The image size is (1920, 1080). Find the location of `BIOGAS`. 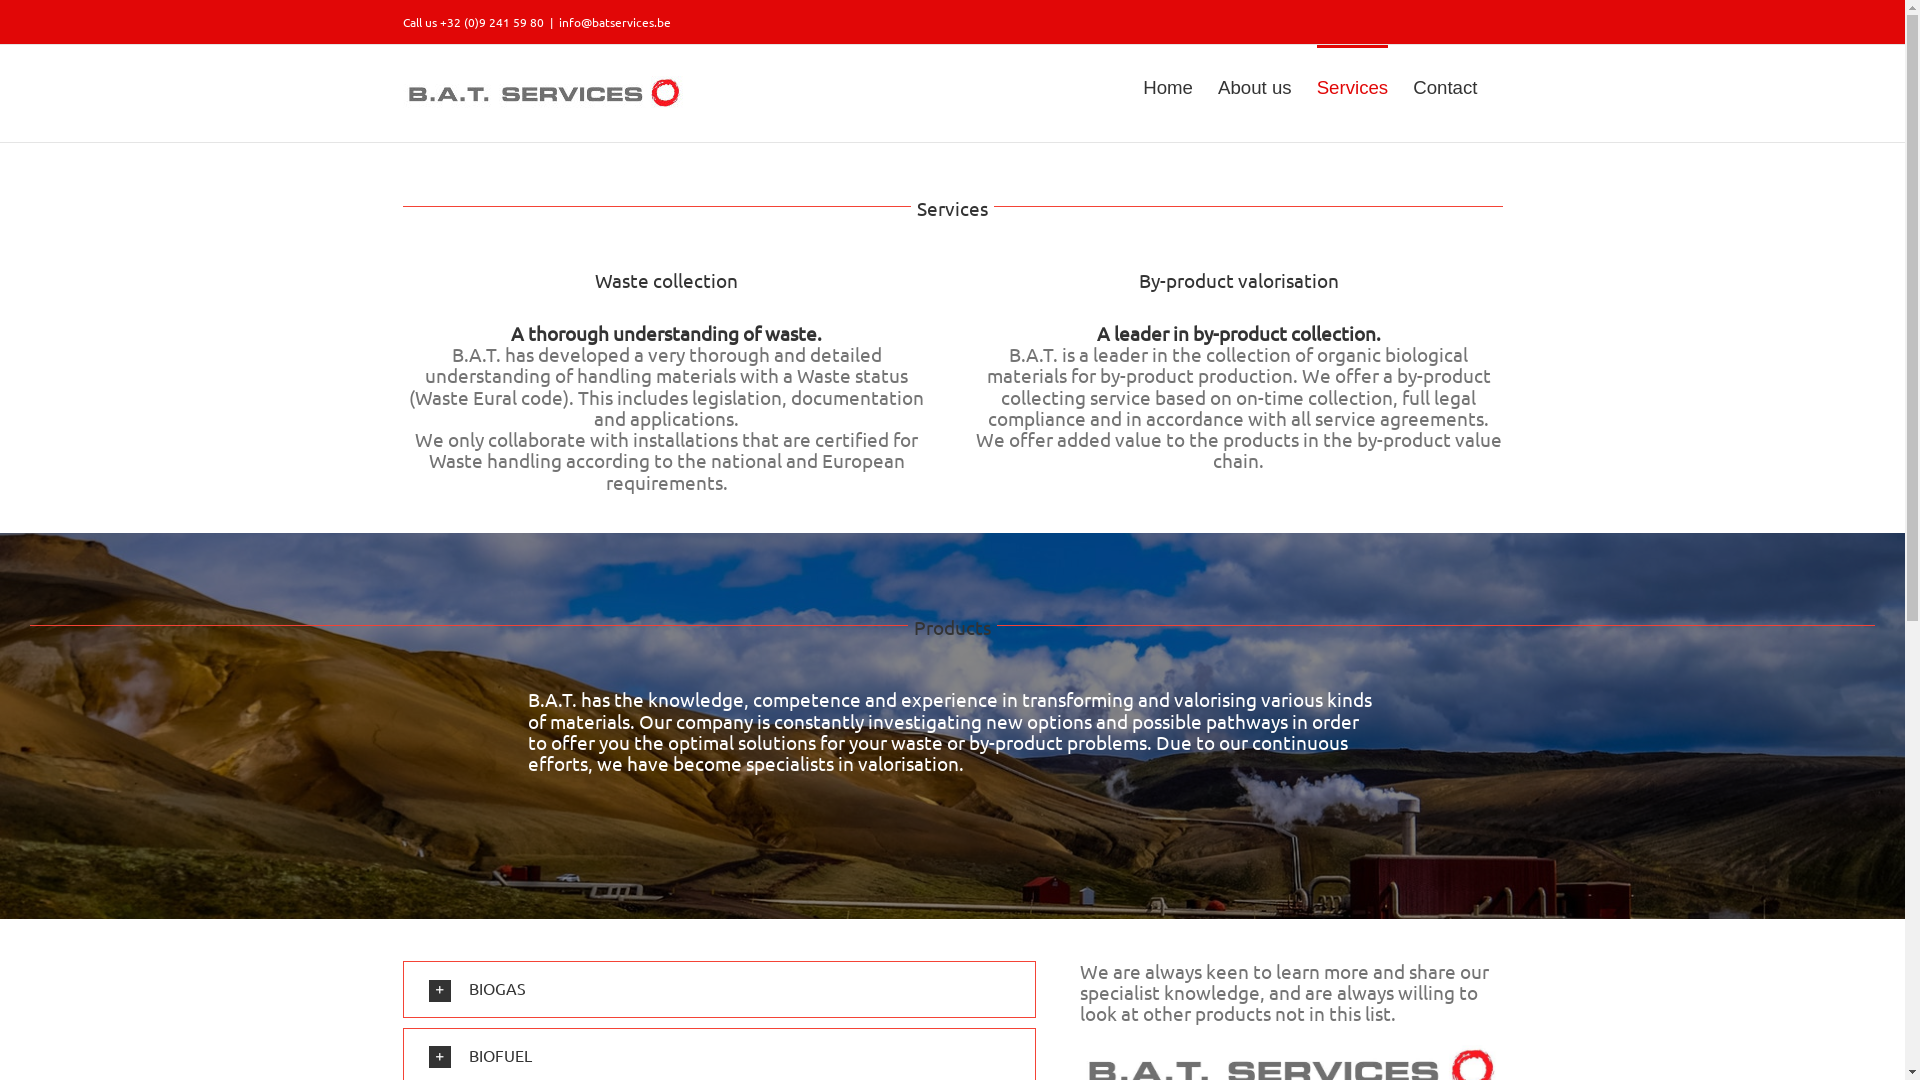

BIOGAS is located at coordinates (720, 990).